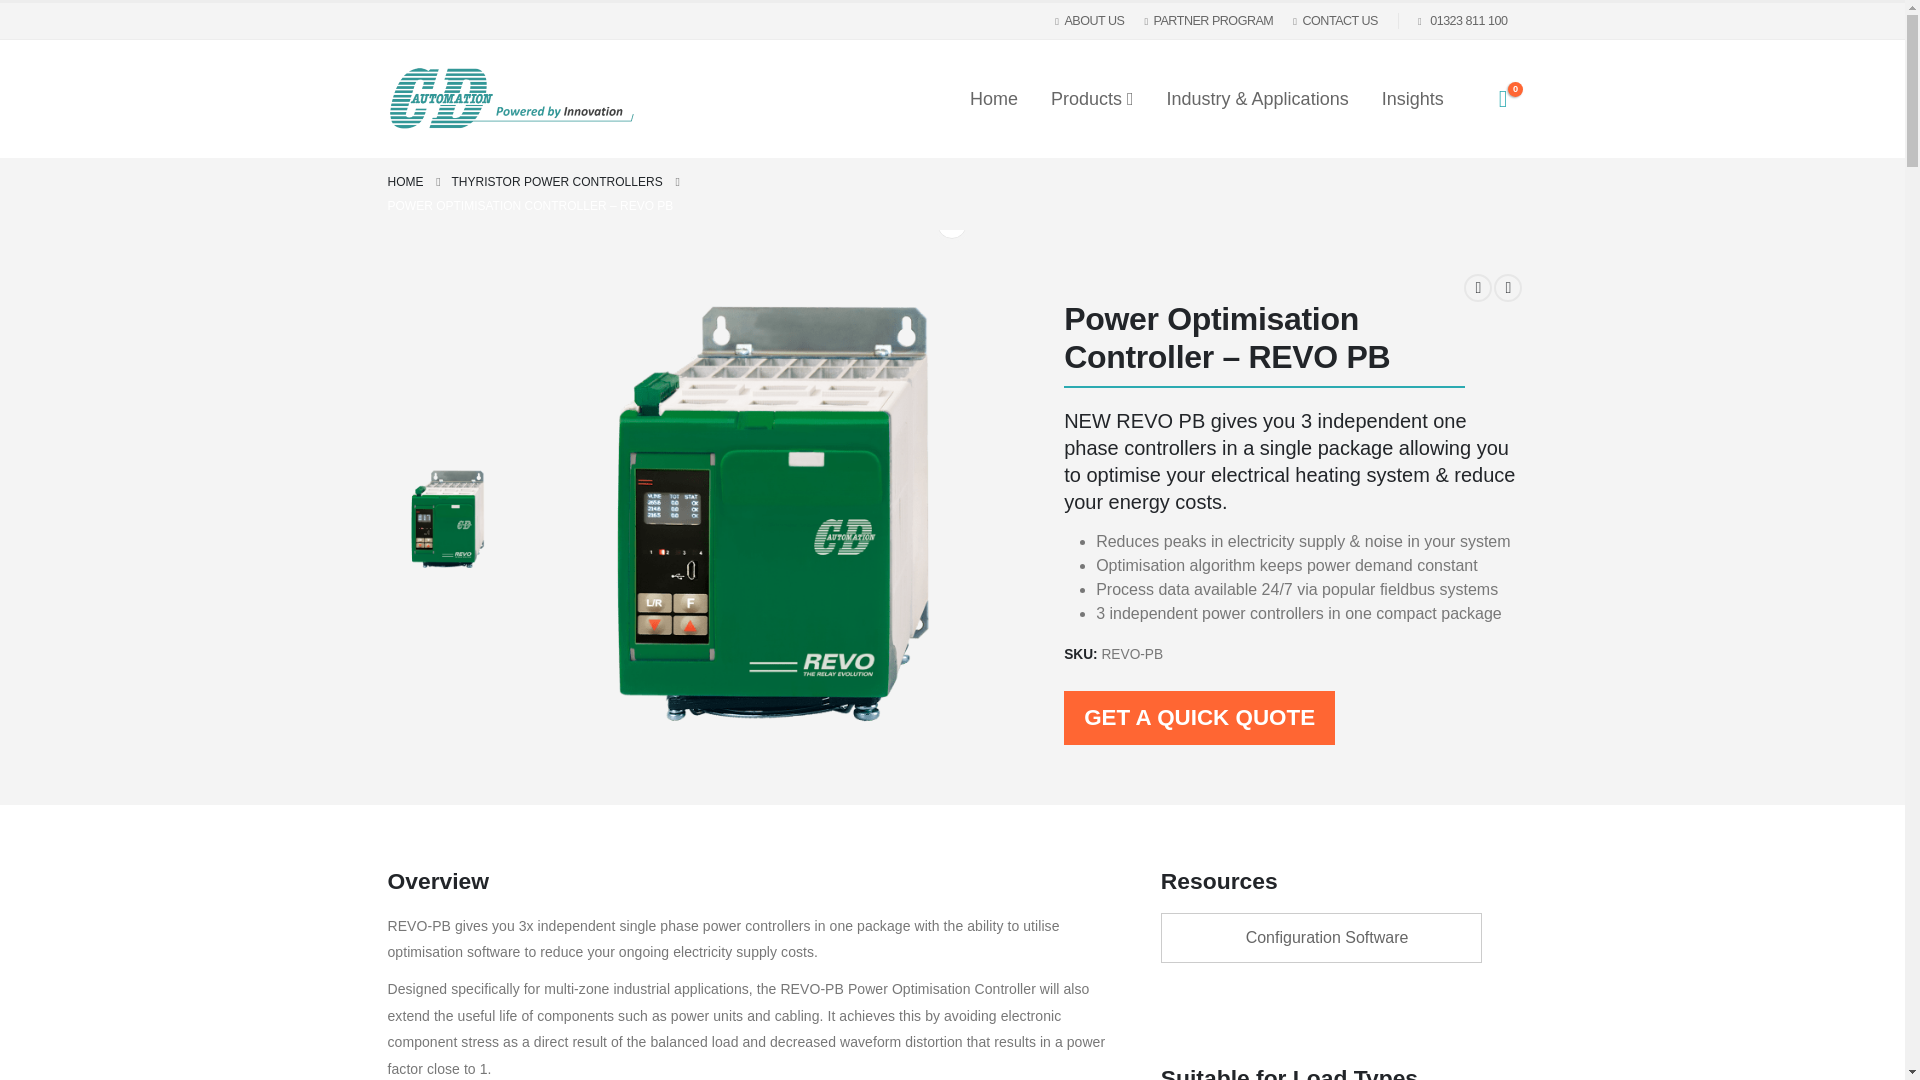  What do you see at coordinates (1208, 20) in the screenshot?
I see `PARTNER PROGRAM` at bounding box center [1208, 20].